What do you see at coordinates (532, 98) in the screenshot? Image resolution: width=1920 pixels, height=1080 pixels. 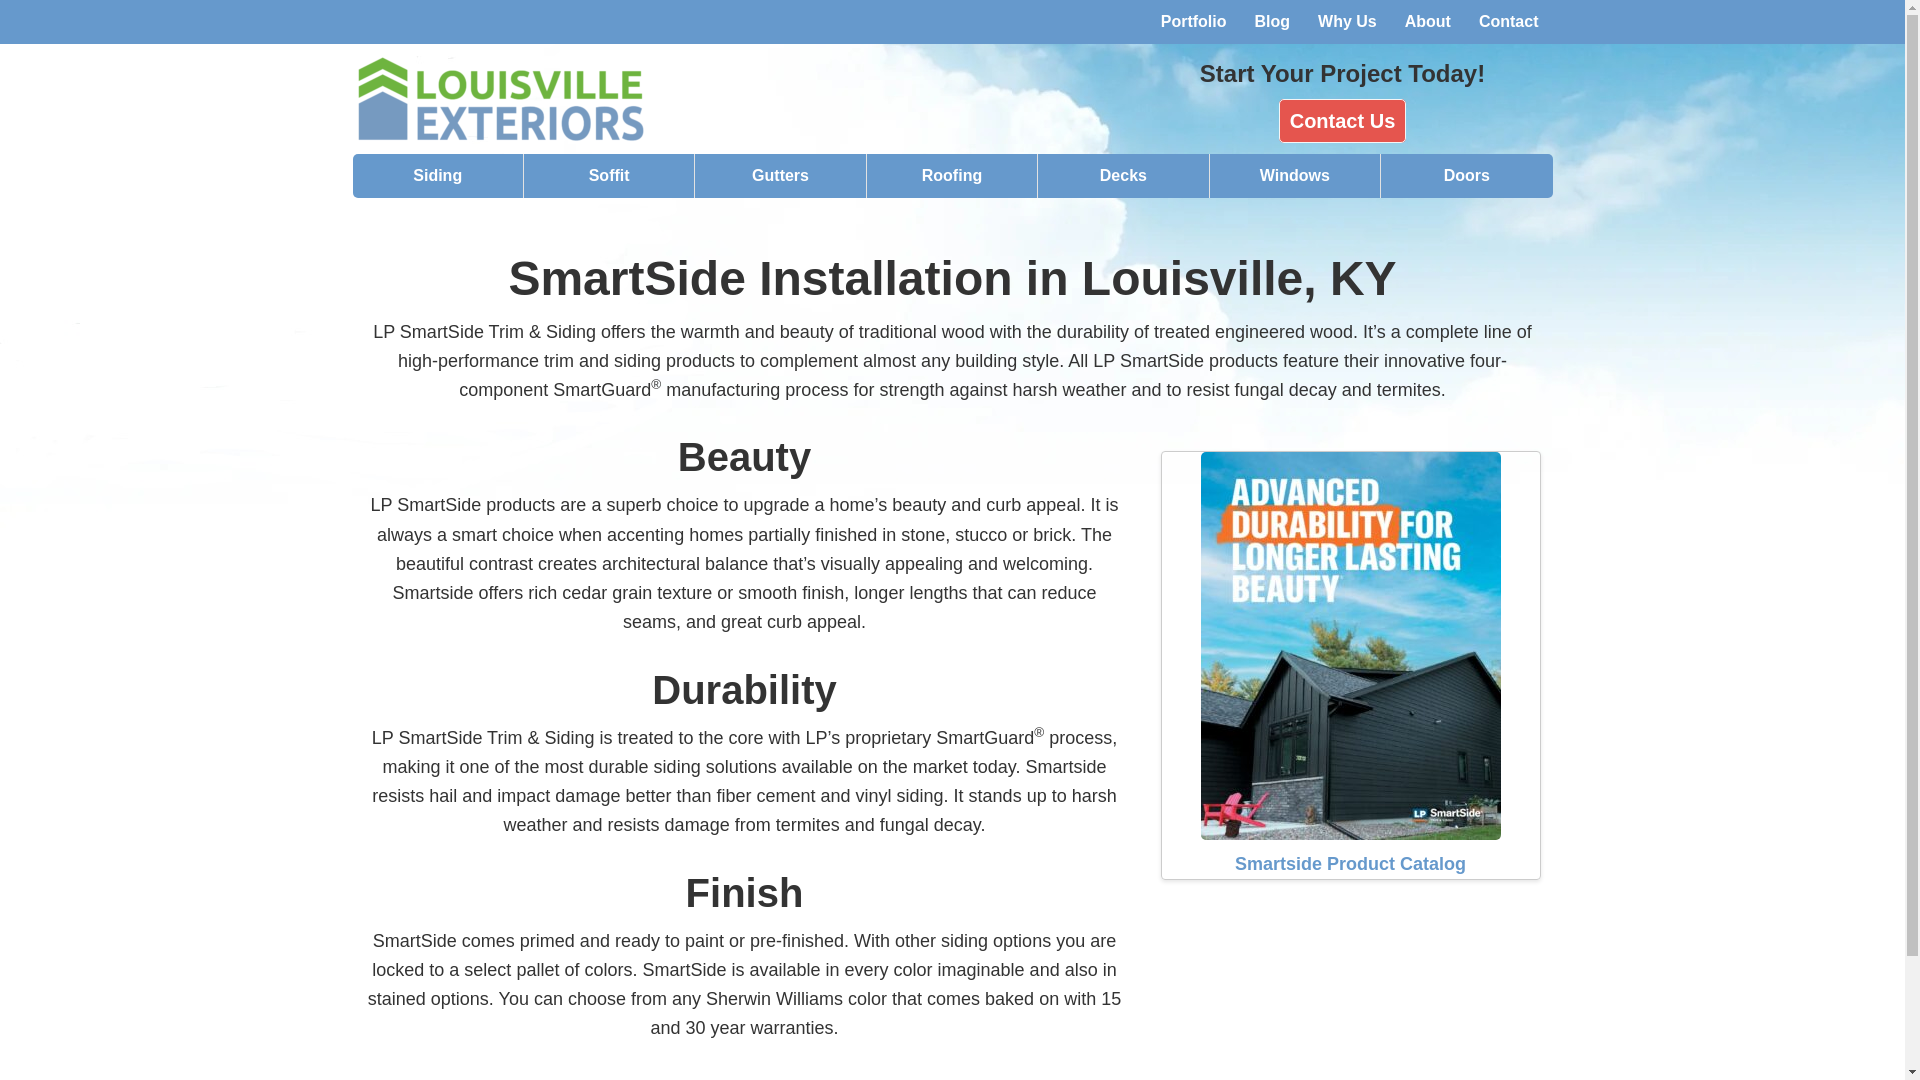 I see `Louisville Exteriors` at bounding box center [532, 98].